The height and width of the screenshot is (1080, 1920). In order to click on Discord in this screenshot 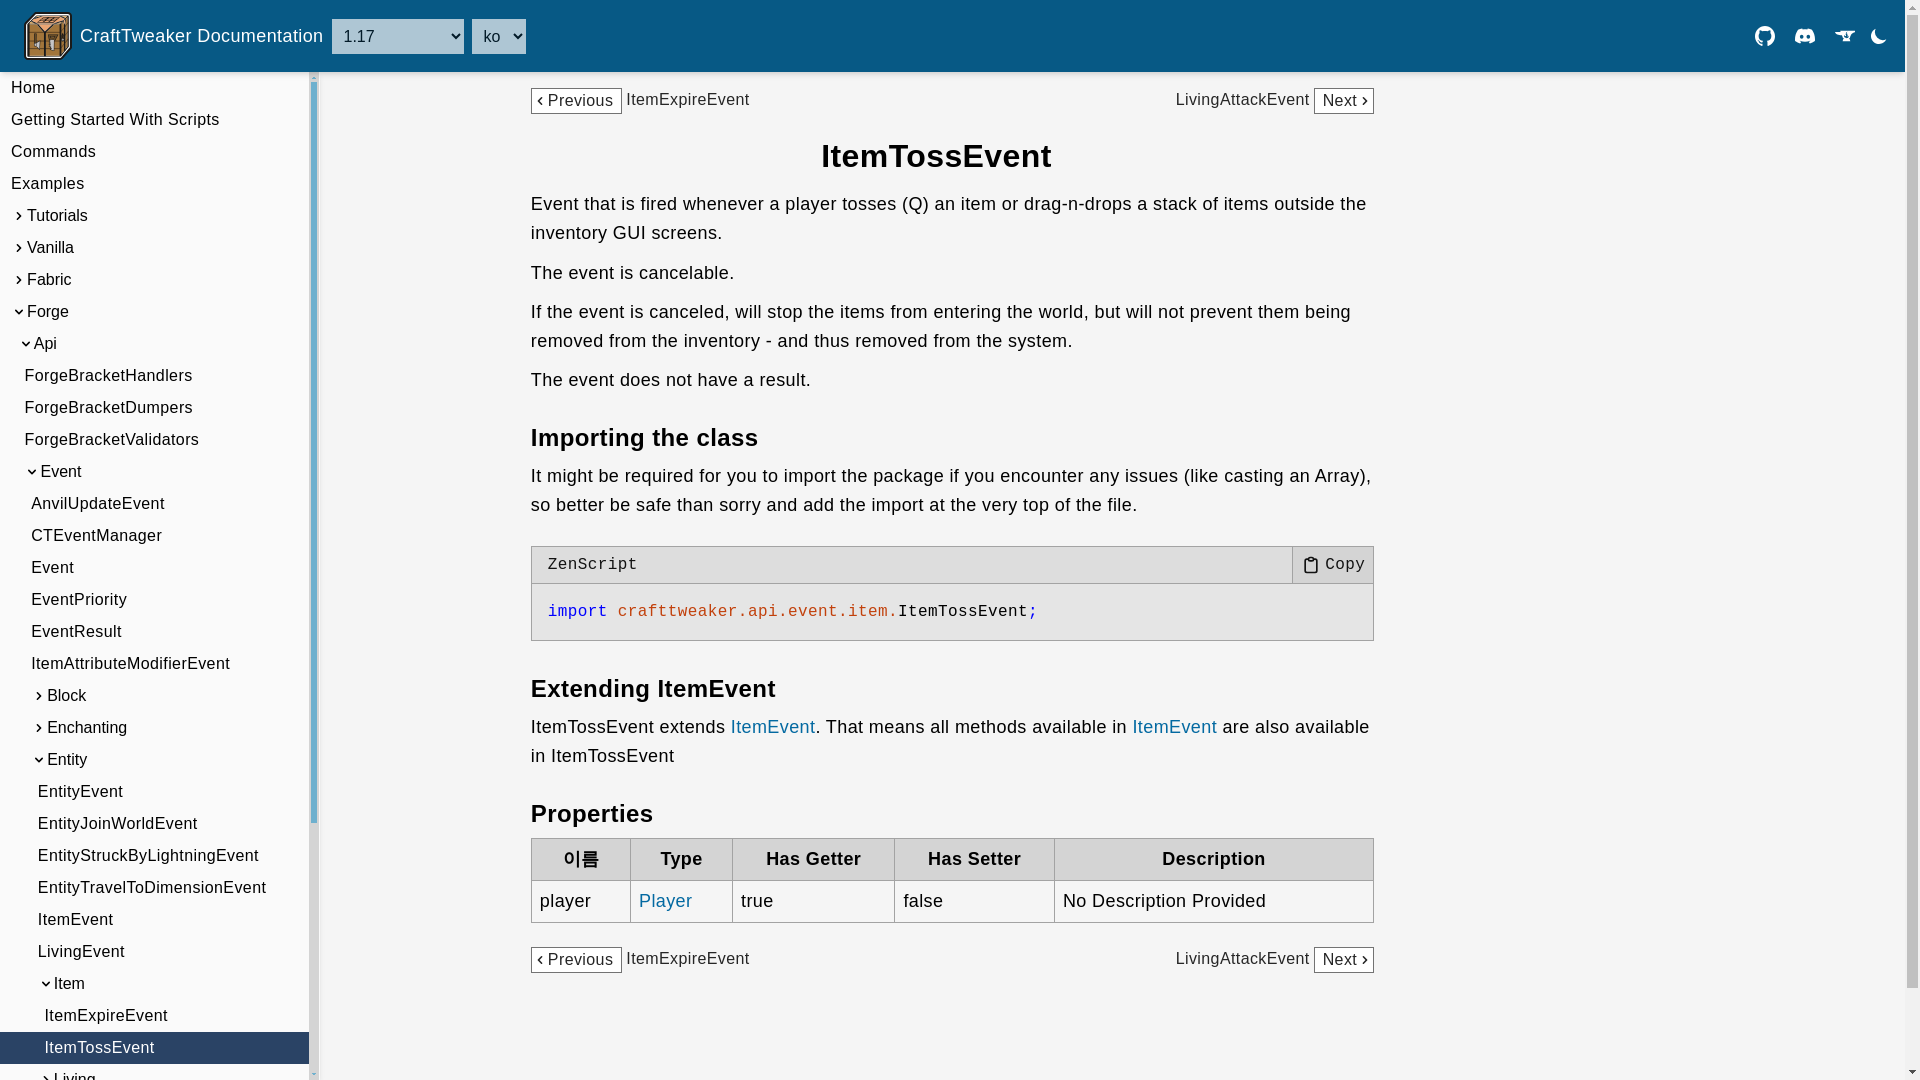, I will do `click(1804, 36)`.